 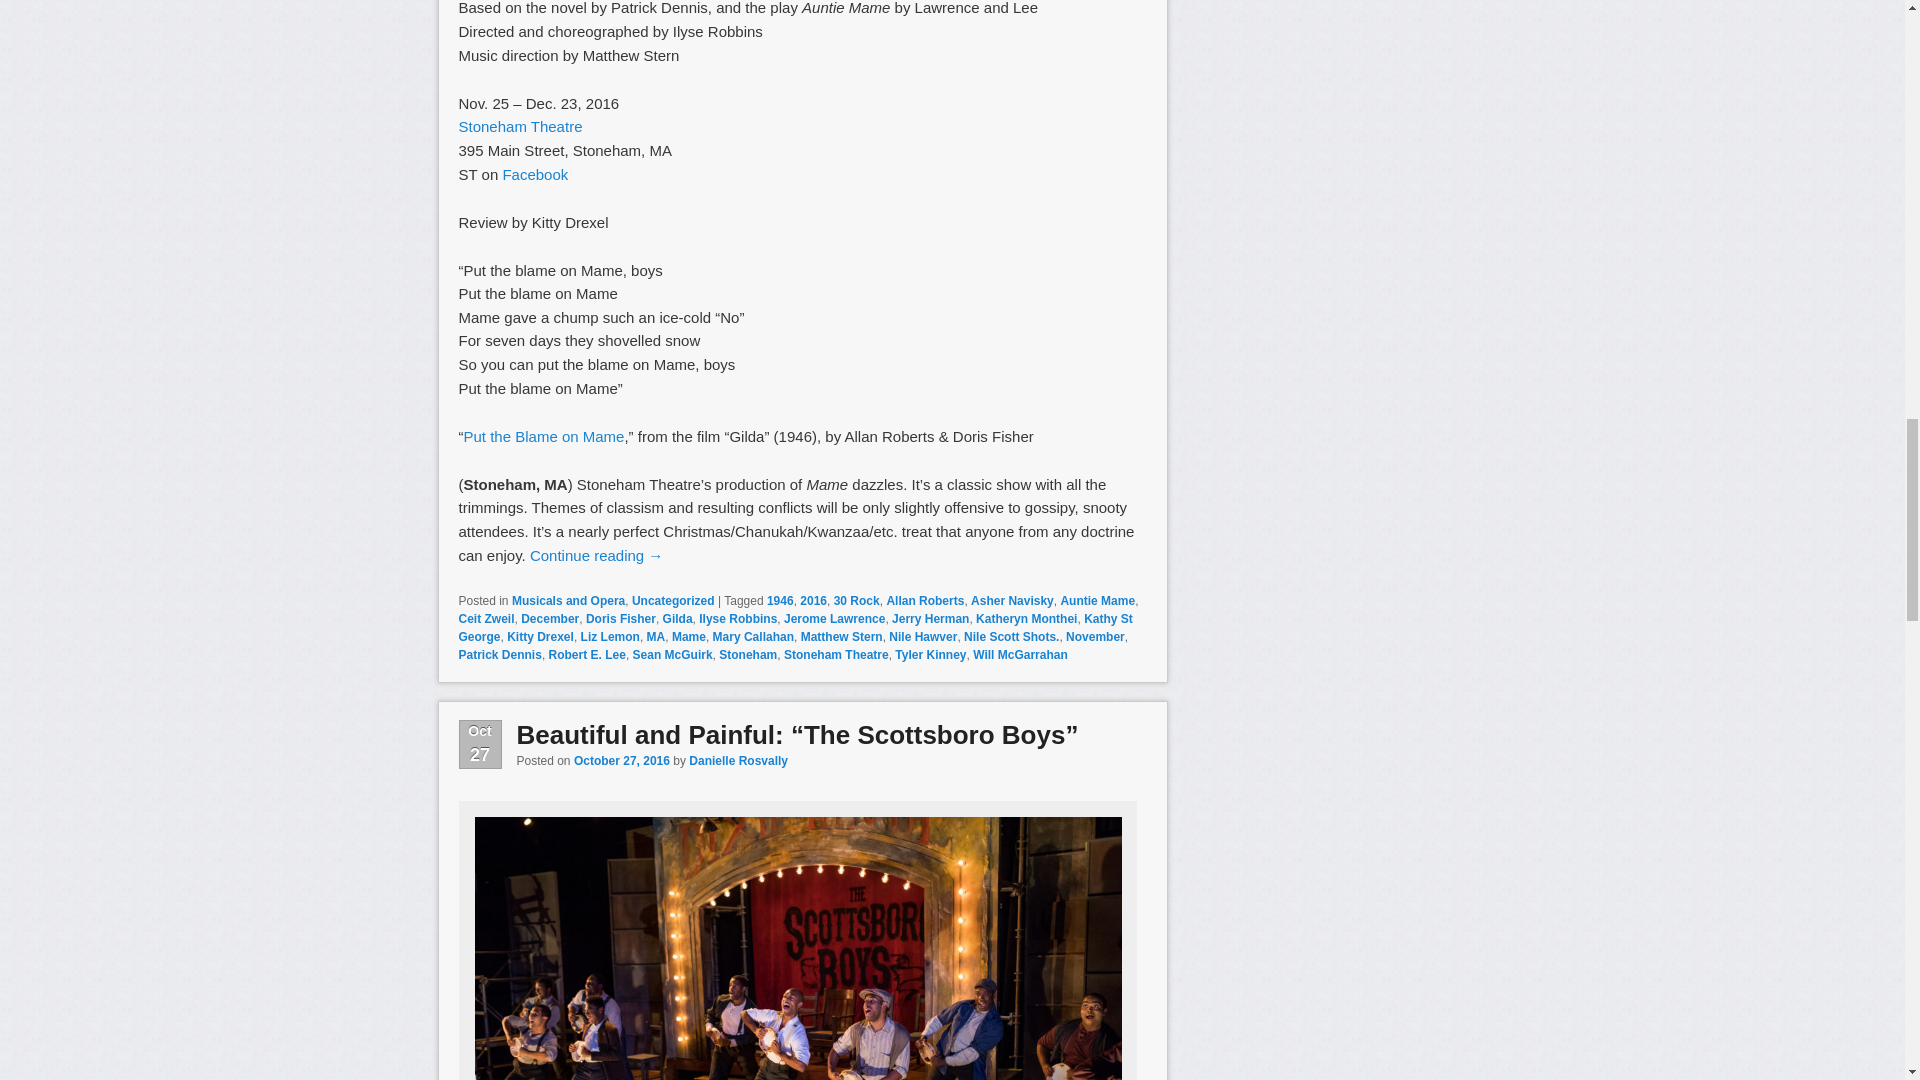 I want to click on View all posts by Danielle Rosvally, so click(x=738, y=760).